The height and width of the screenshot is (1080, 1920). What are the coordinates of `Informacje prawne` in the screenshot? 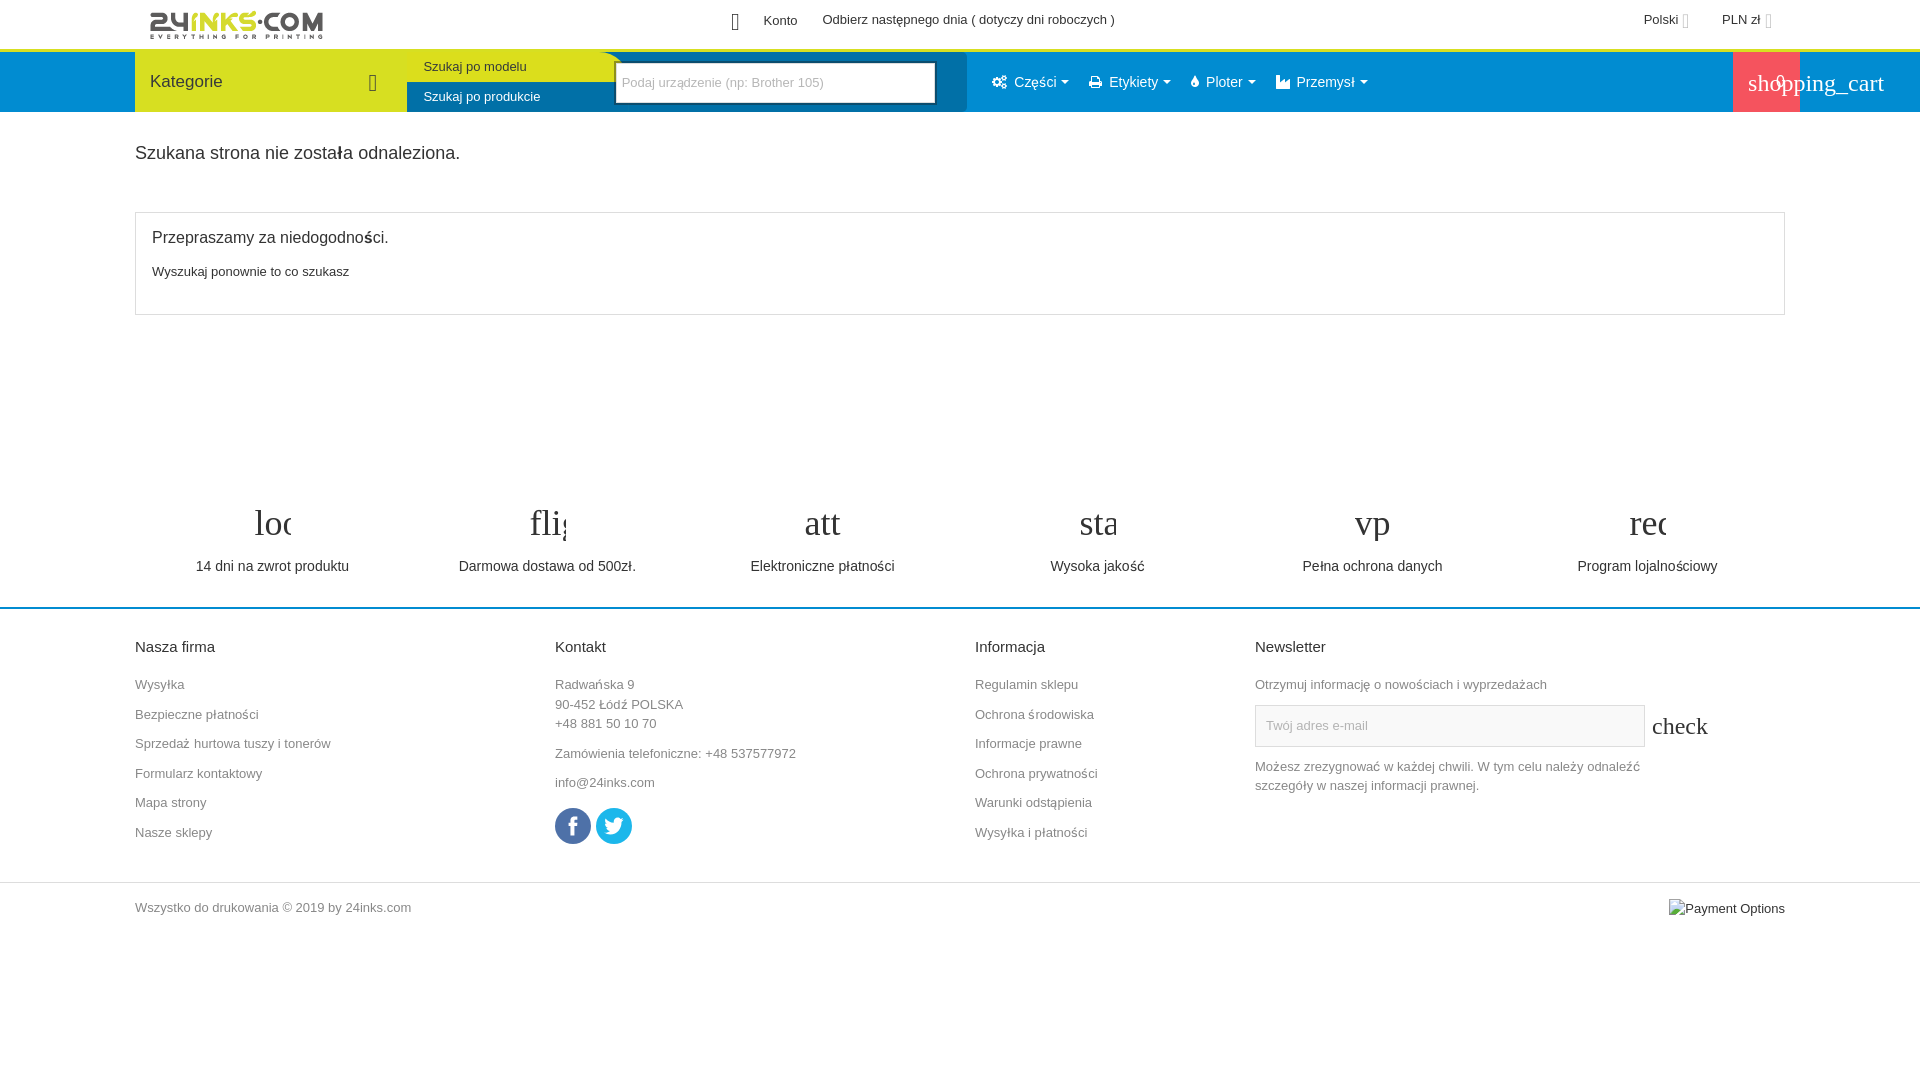 It's located at (1028, 744).